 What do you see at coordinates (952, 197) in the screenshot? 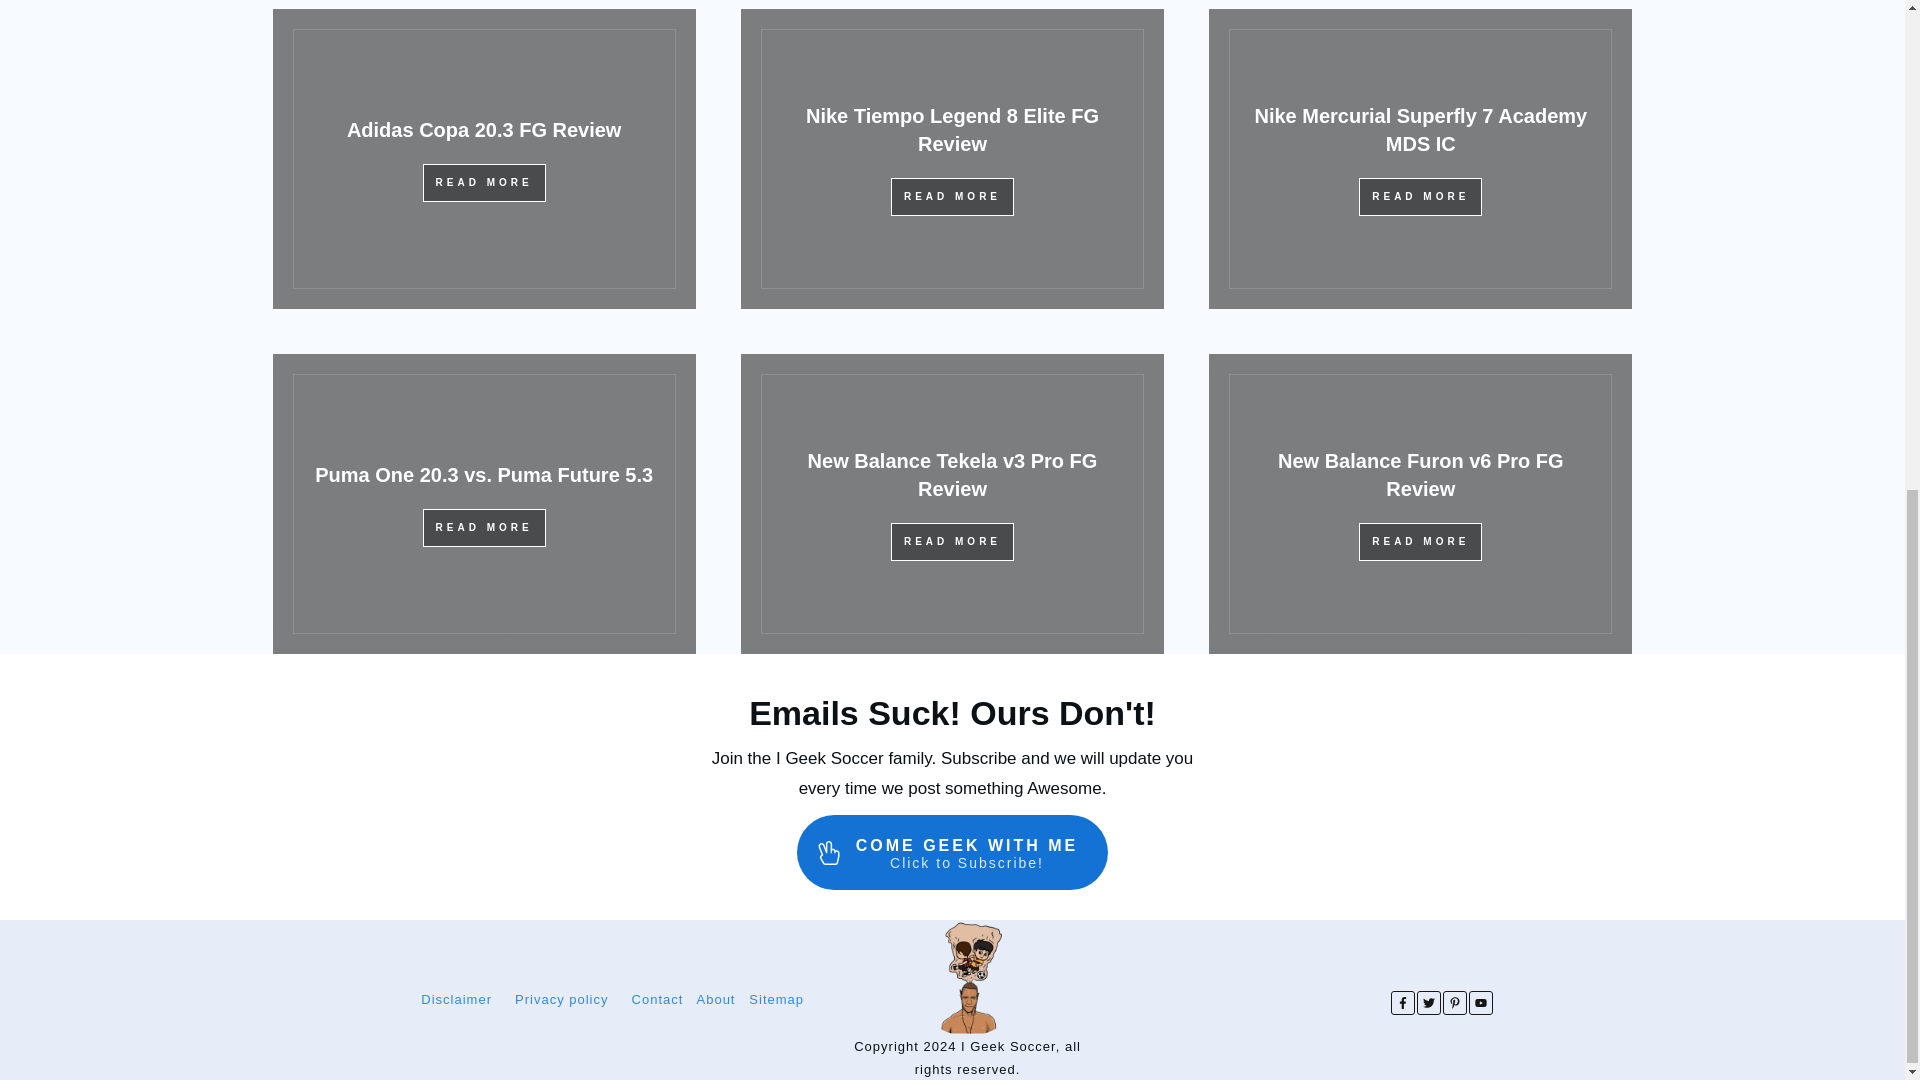
I see `READ MORE` at bounding box center [952, 197].